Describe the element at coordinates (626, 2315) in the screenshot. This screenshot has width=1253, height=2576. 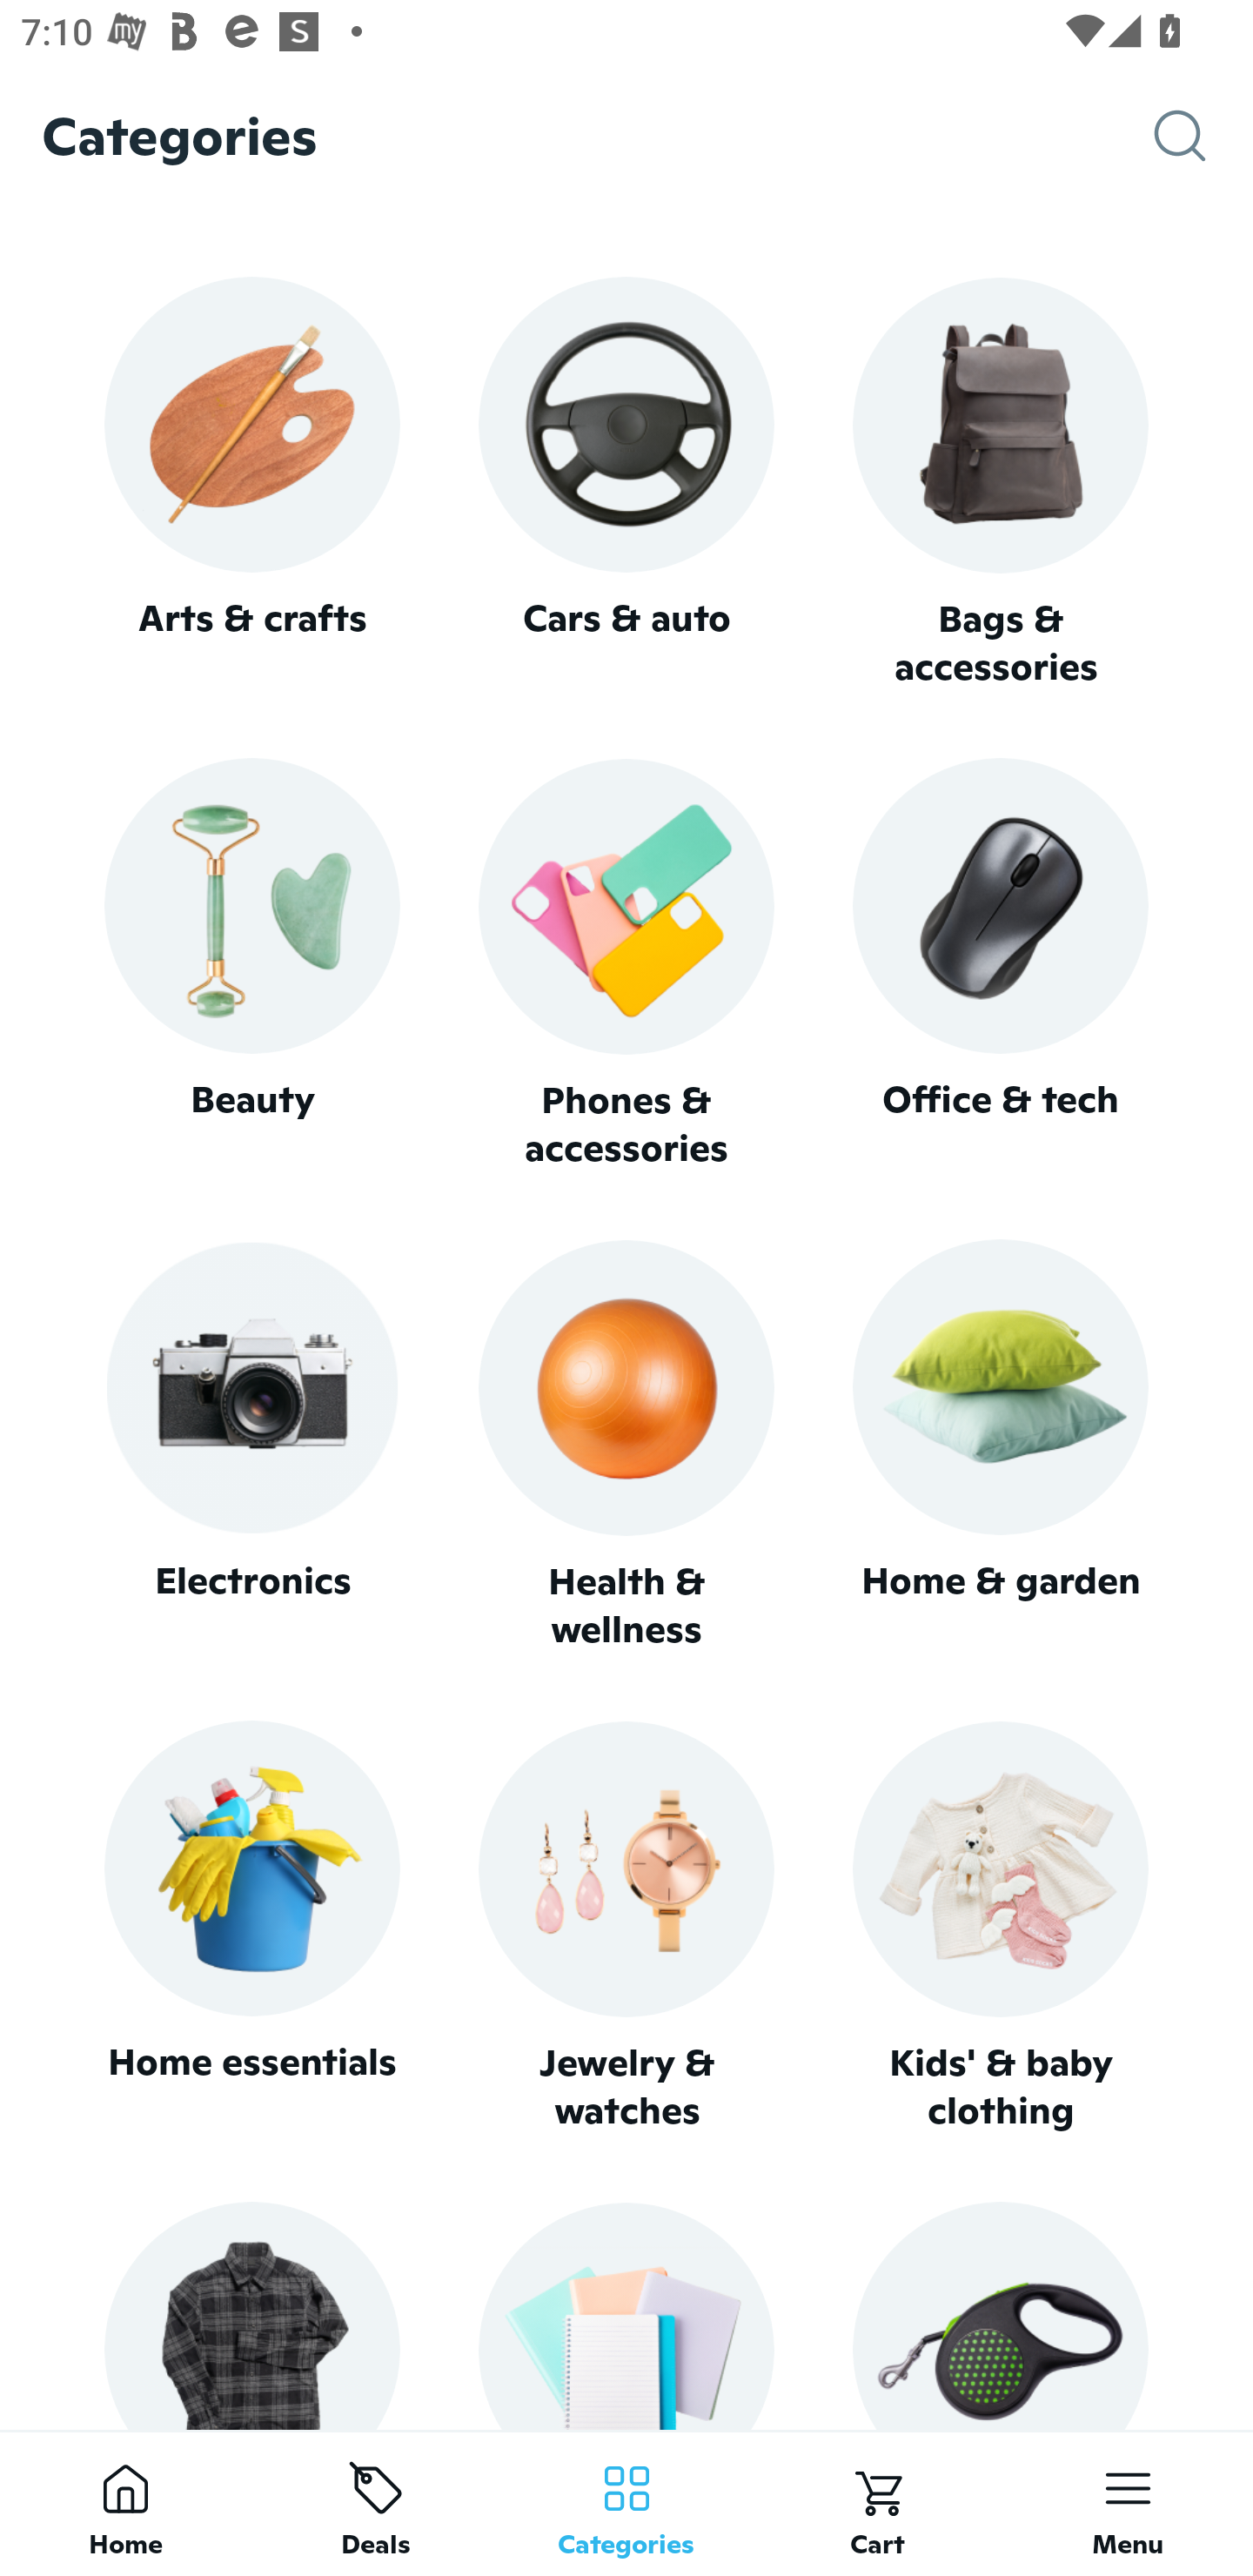
I see `Office & school supplies` at that location.